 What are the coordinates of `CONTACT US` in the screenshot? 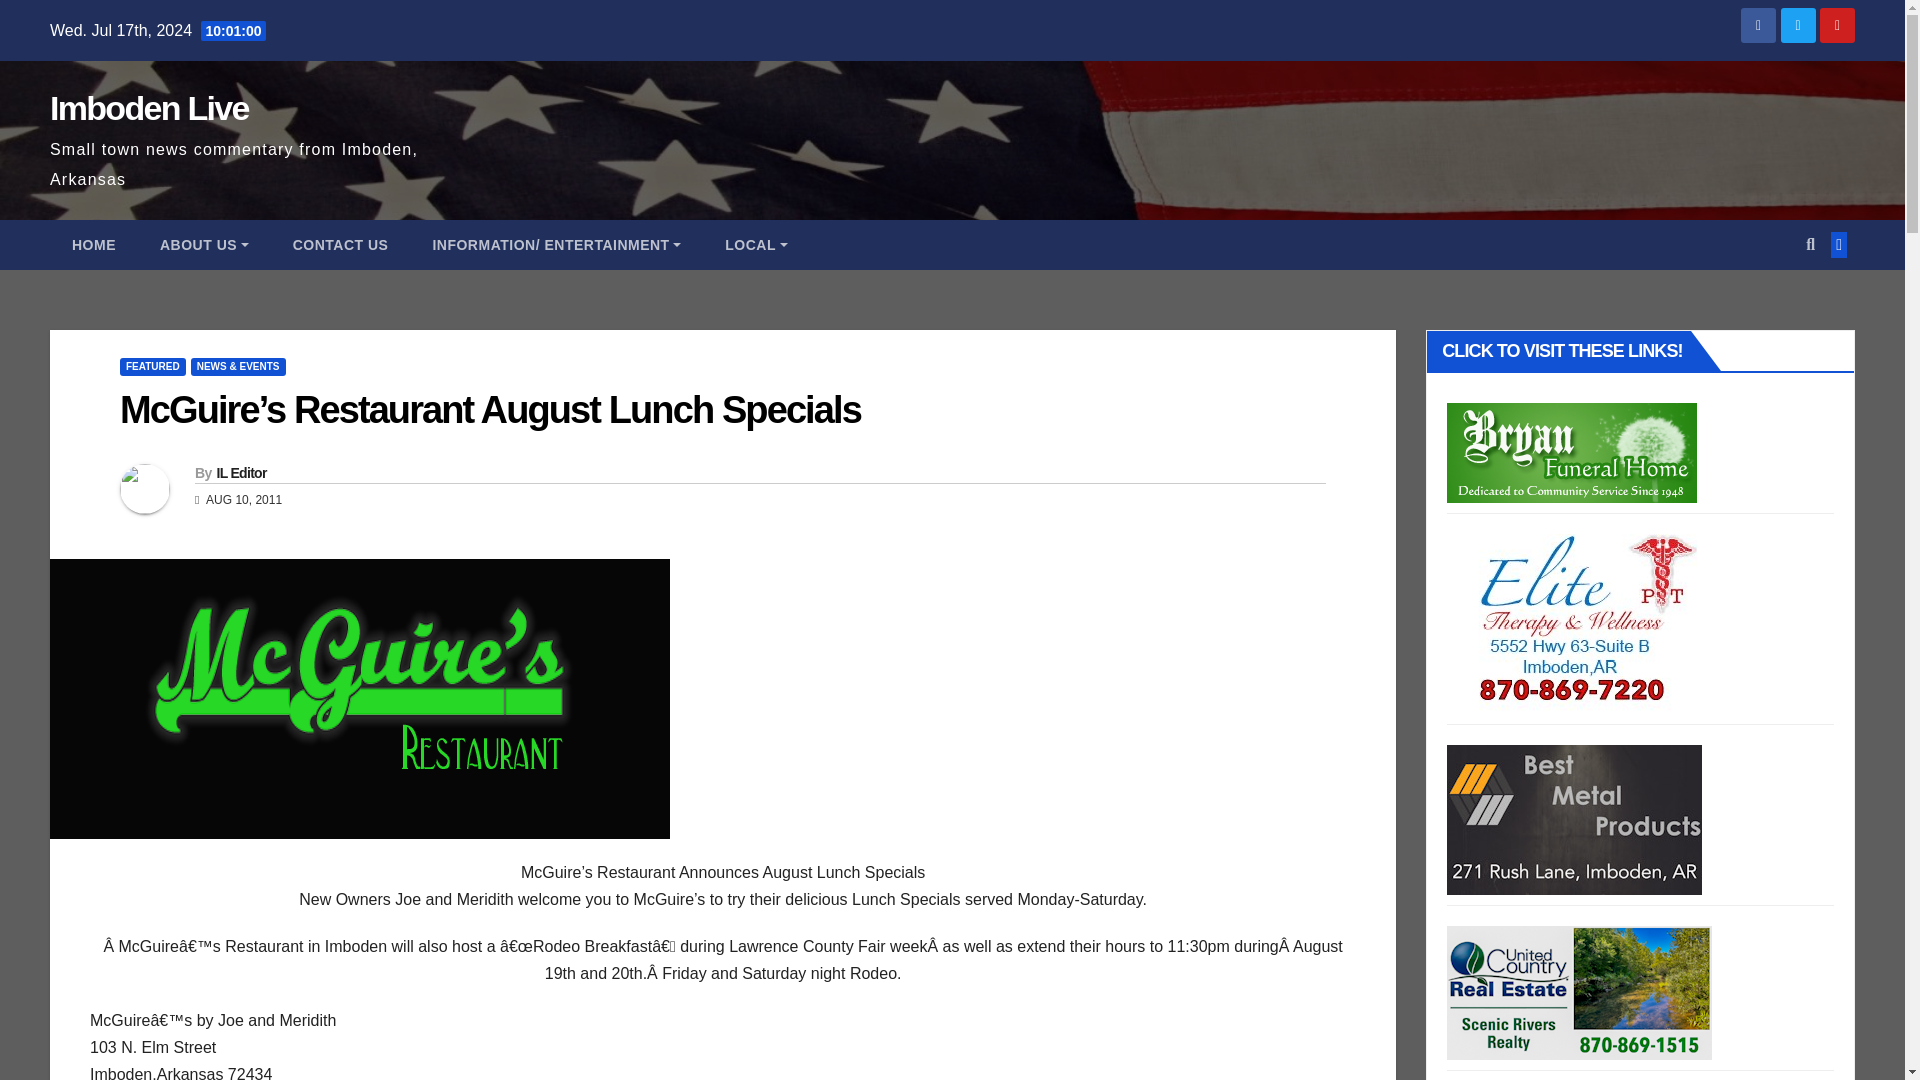 It's located at (340, 245).